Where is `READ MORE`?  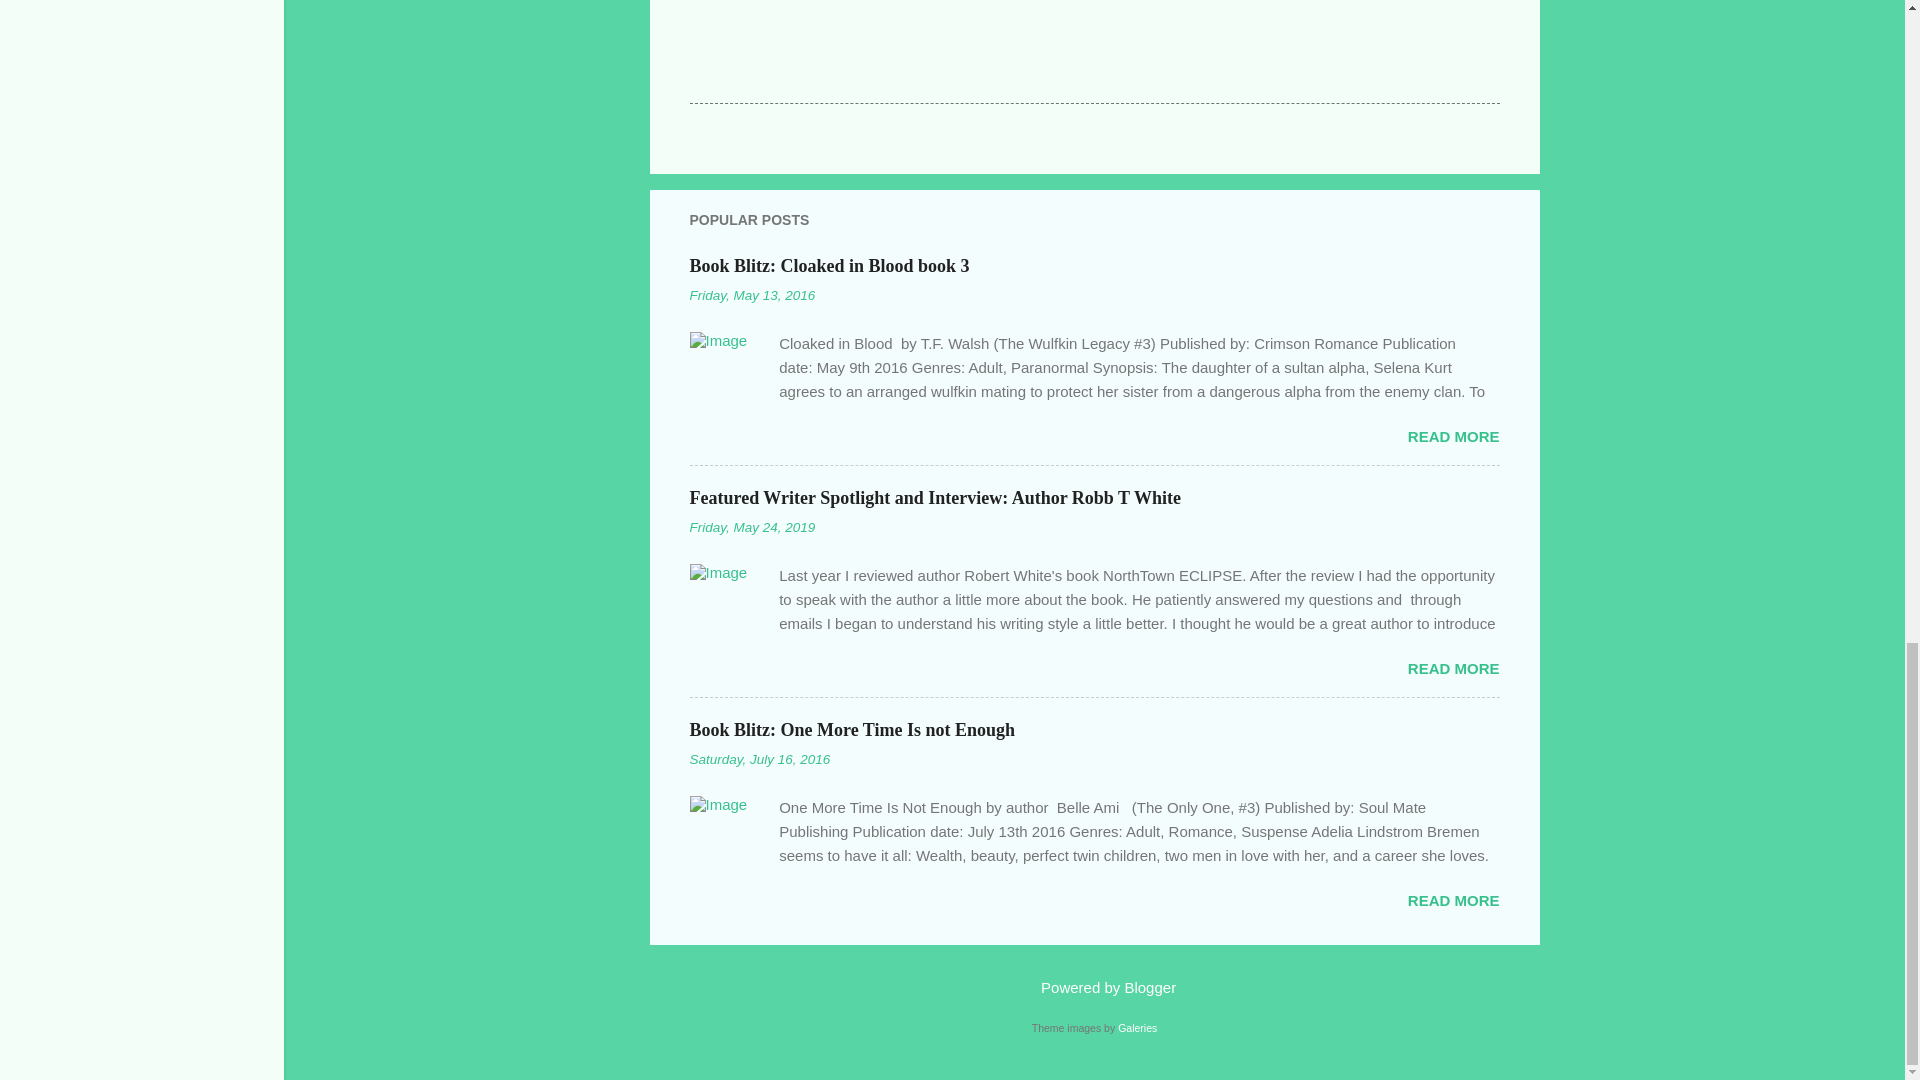
READ MORE is located at coordinates (1453, 436).